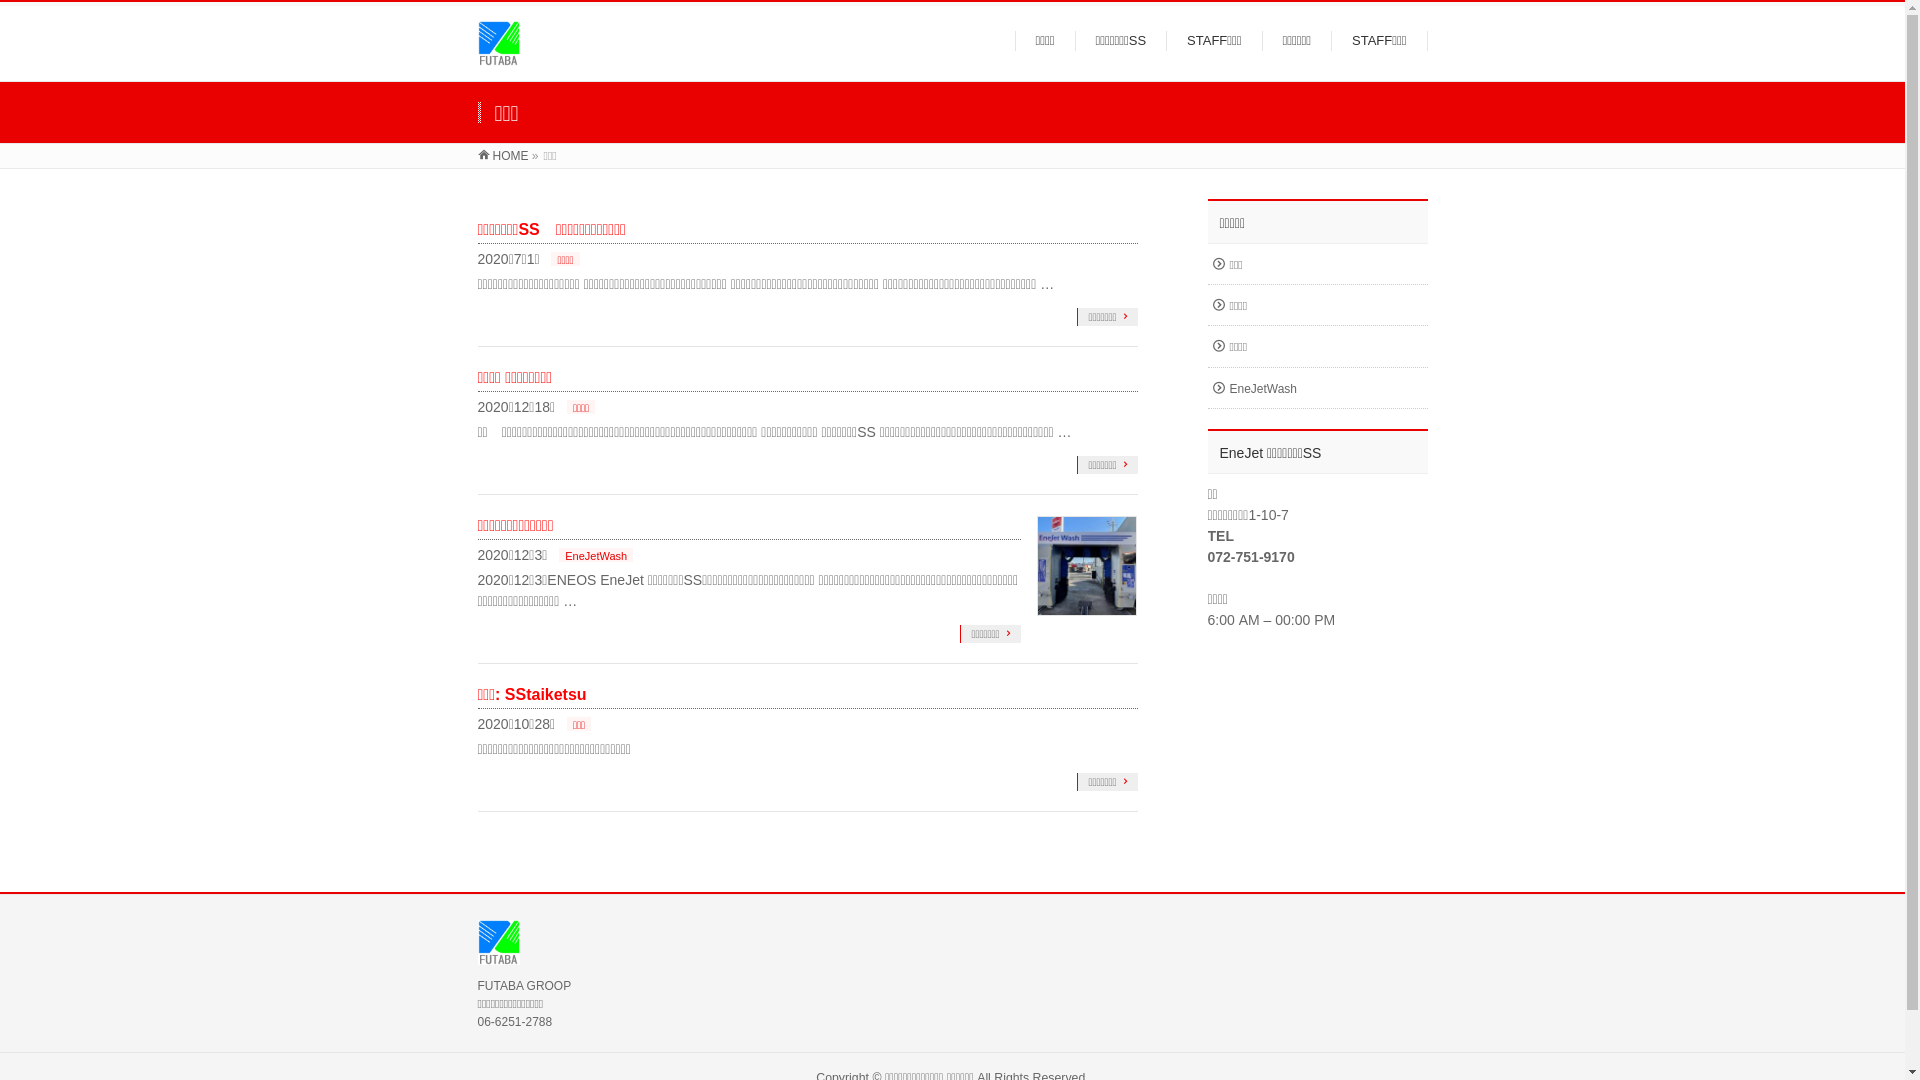  I want to click on EneJetWash, so click(596, 555).